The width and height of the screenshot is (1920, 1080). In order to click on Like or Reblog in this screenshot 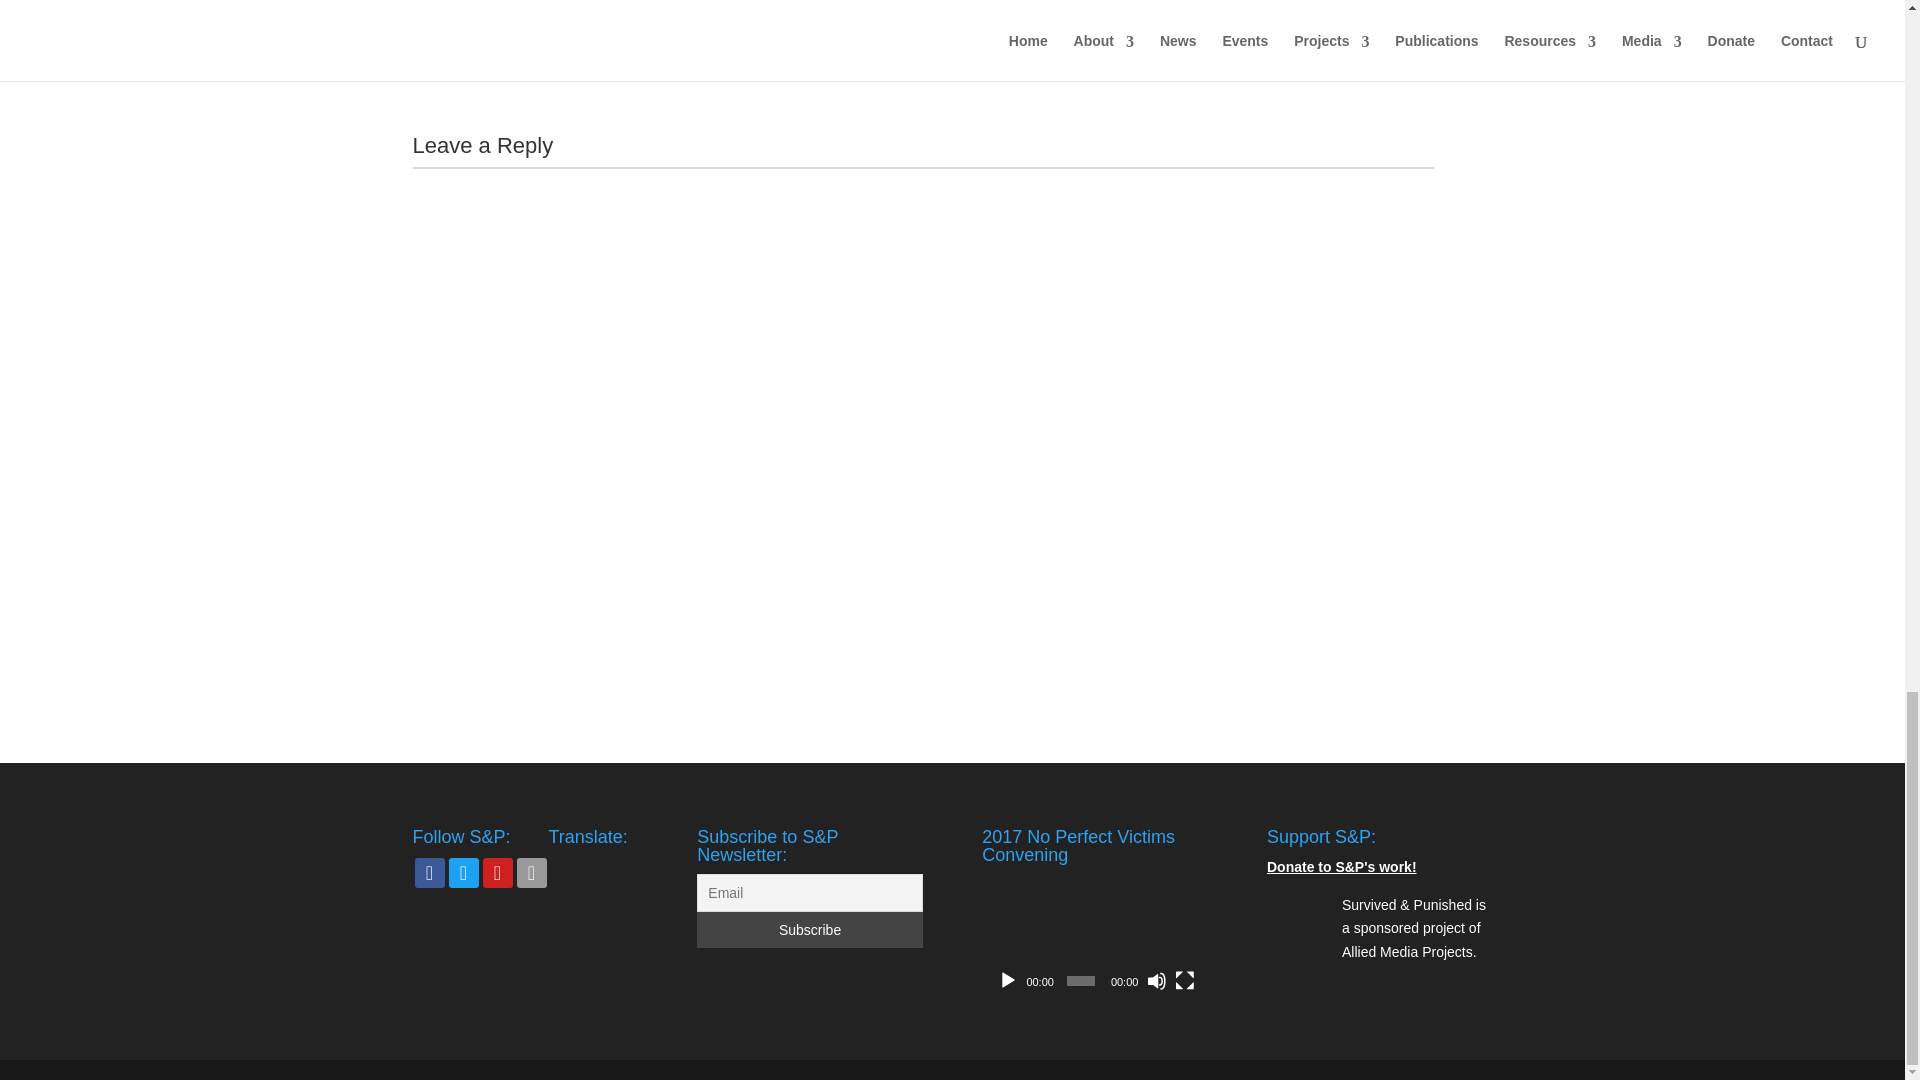, I will do `click(922, 22)`.